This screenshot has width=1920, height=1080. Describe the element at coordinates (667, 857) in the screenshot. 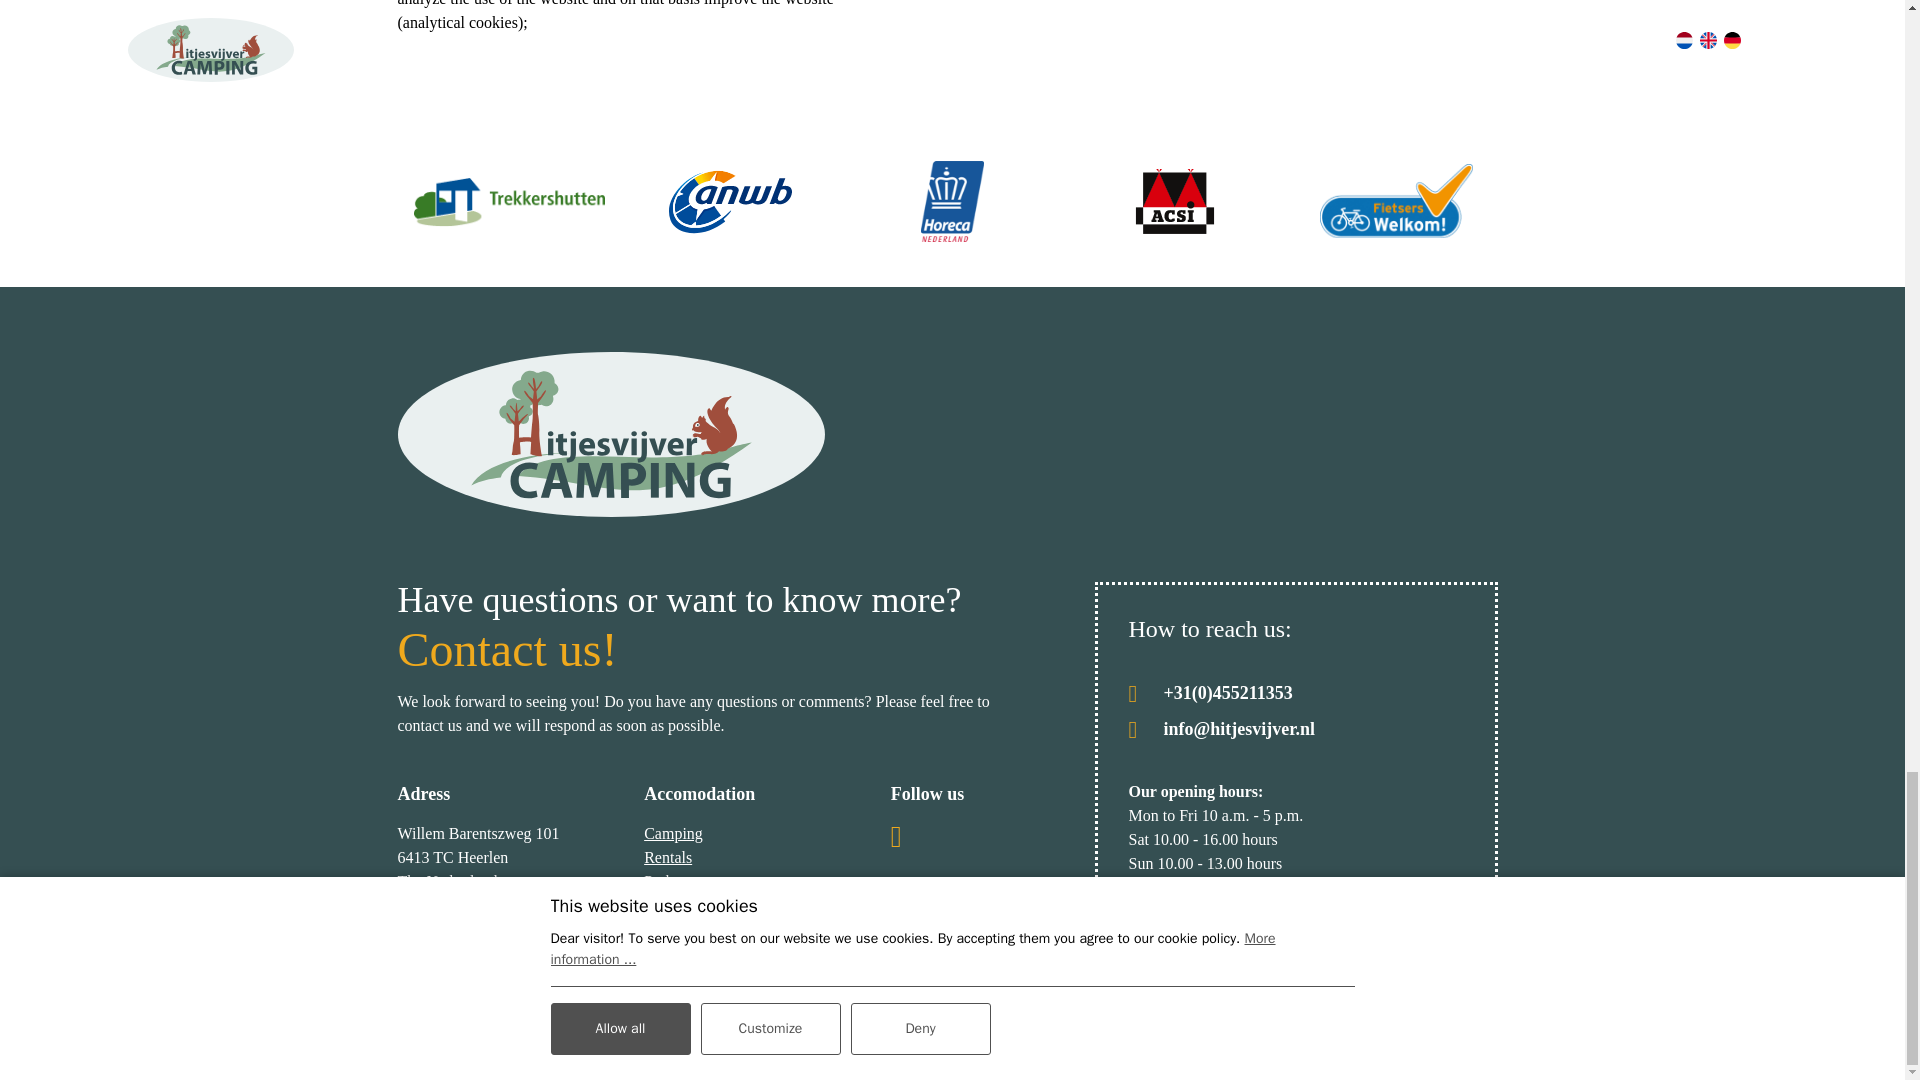

I see `Rentals` at that location.